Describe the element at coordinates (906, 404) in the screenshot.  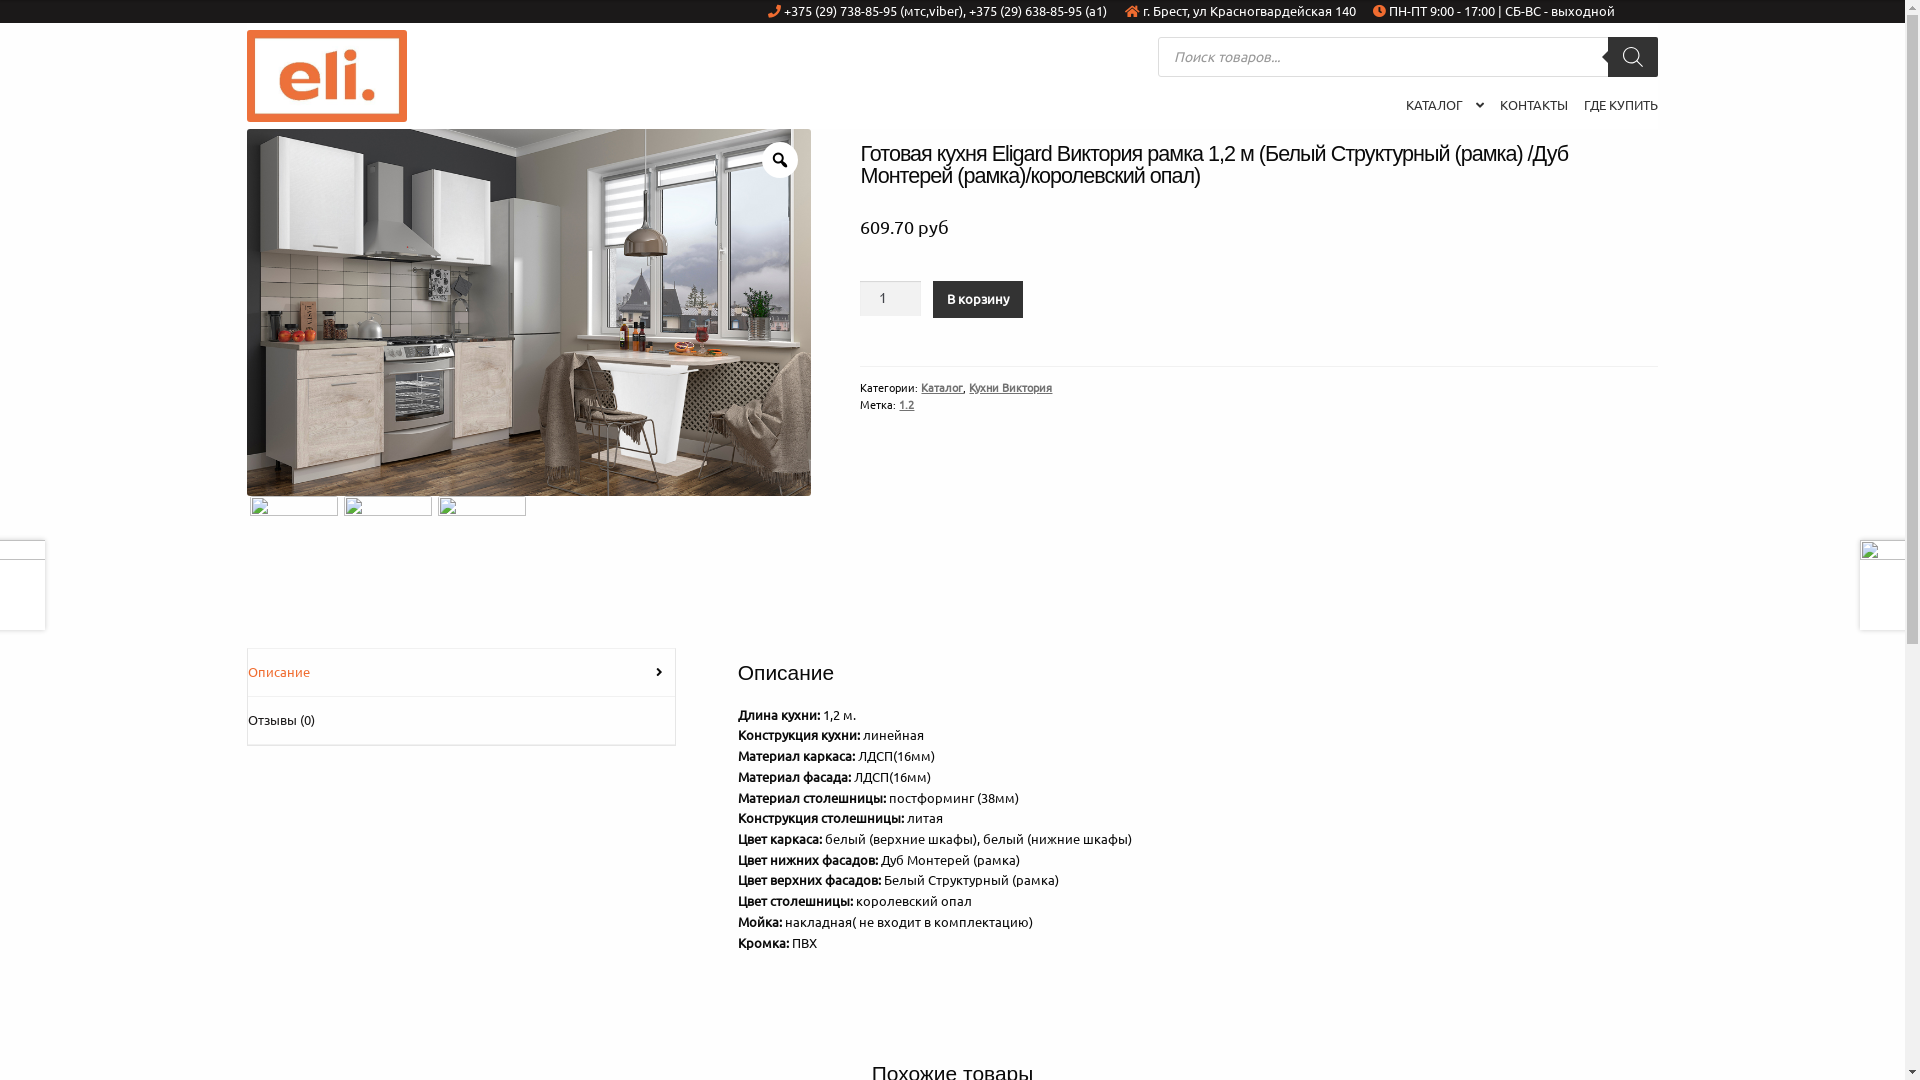
I see `1.2` at that location.